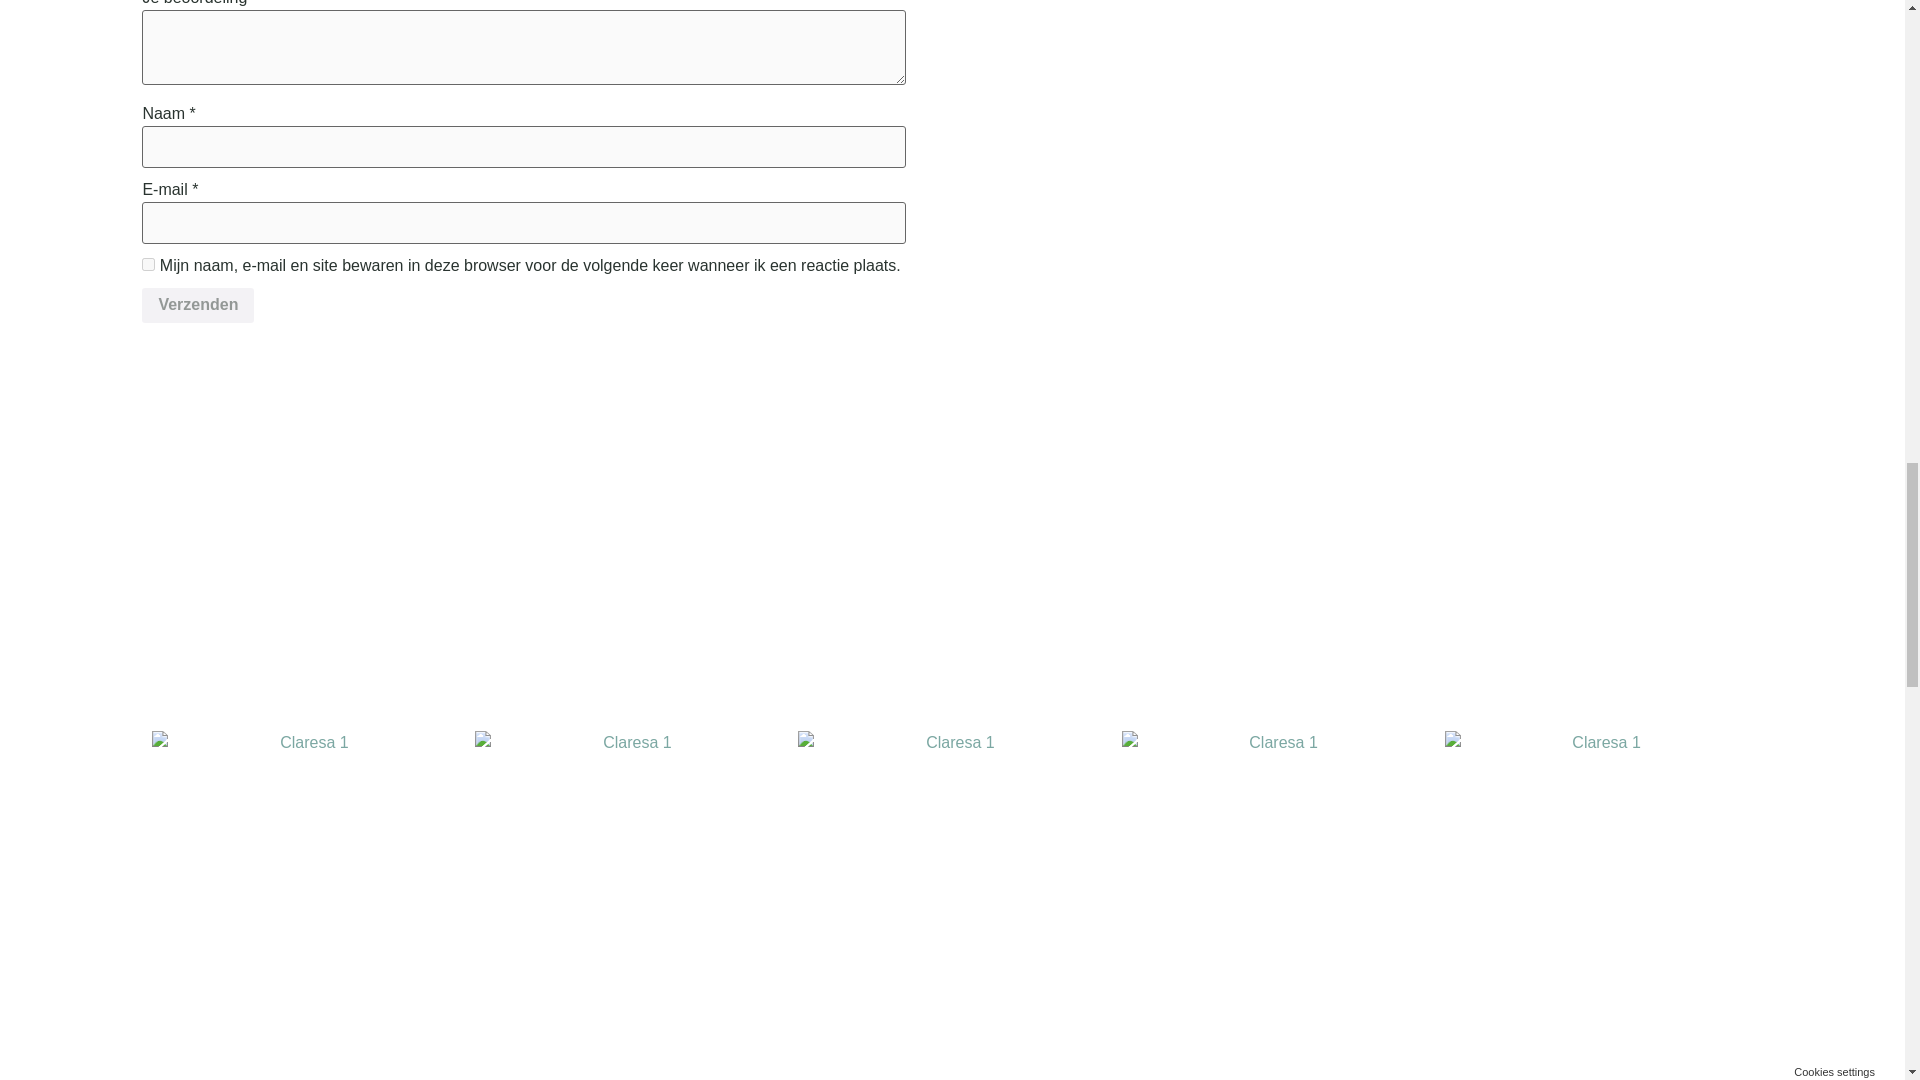 This screenshot has height=1080, width=1920. What do you see at coordinates (198, 306) in the screenshot?
I see `Verzenden` at bounding box center [198, 306].